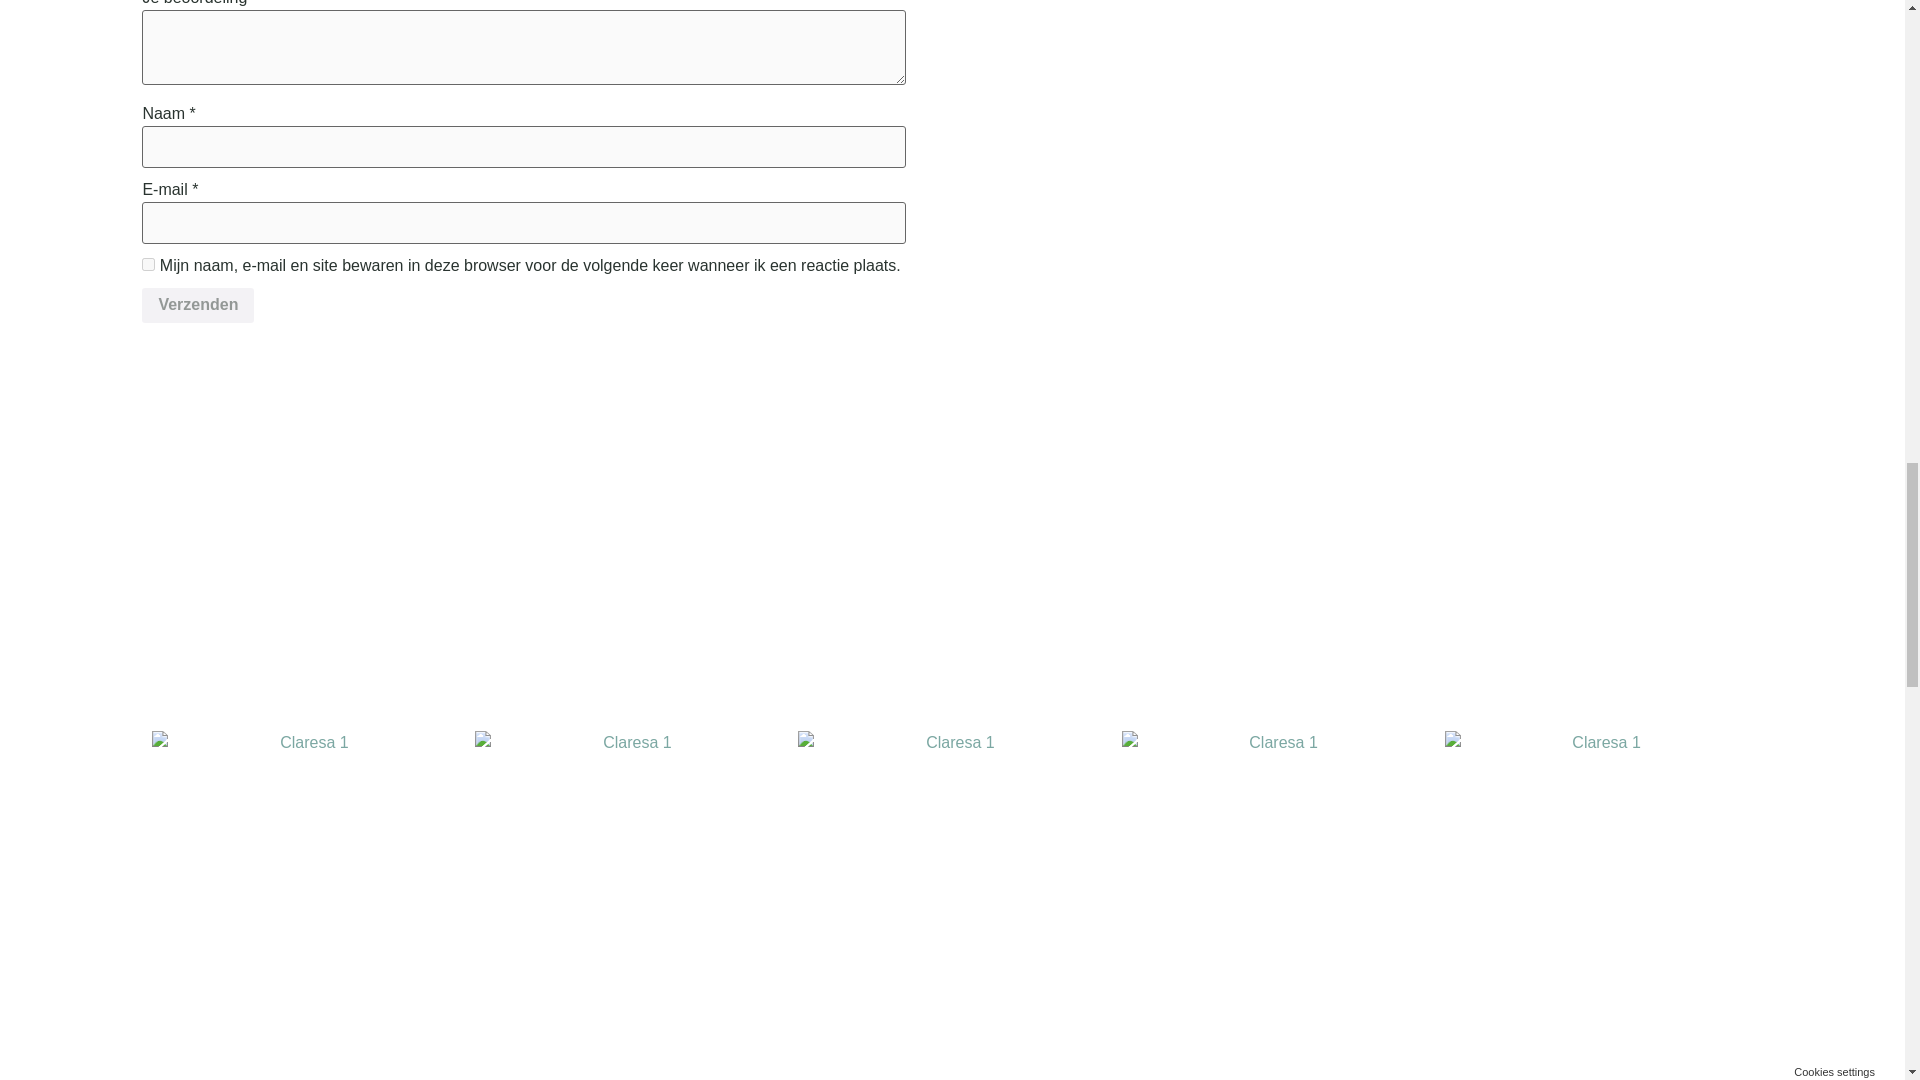 This screenshot has height=1080, width=1920. What do you see at coordinates (198, 306) in the screenshot?
I see `Verzenden` at bounding box center [198, 306].